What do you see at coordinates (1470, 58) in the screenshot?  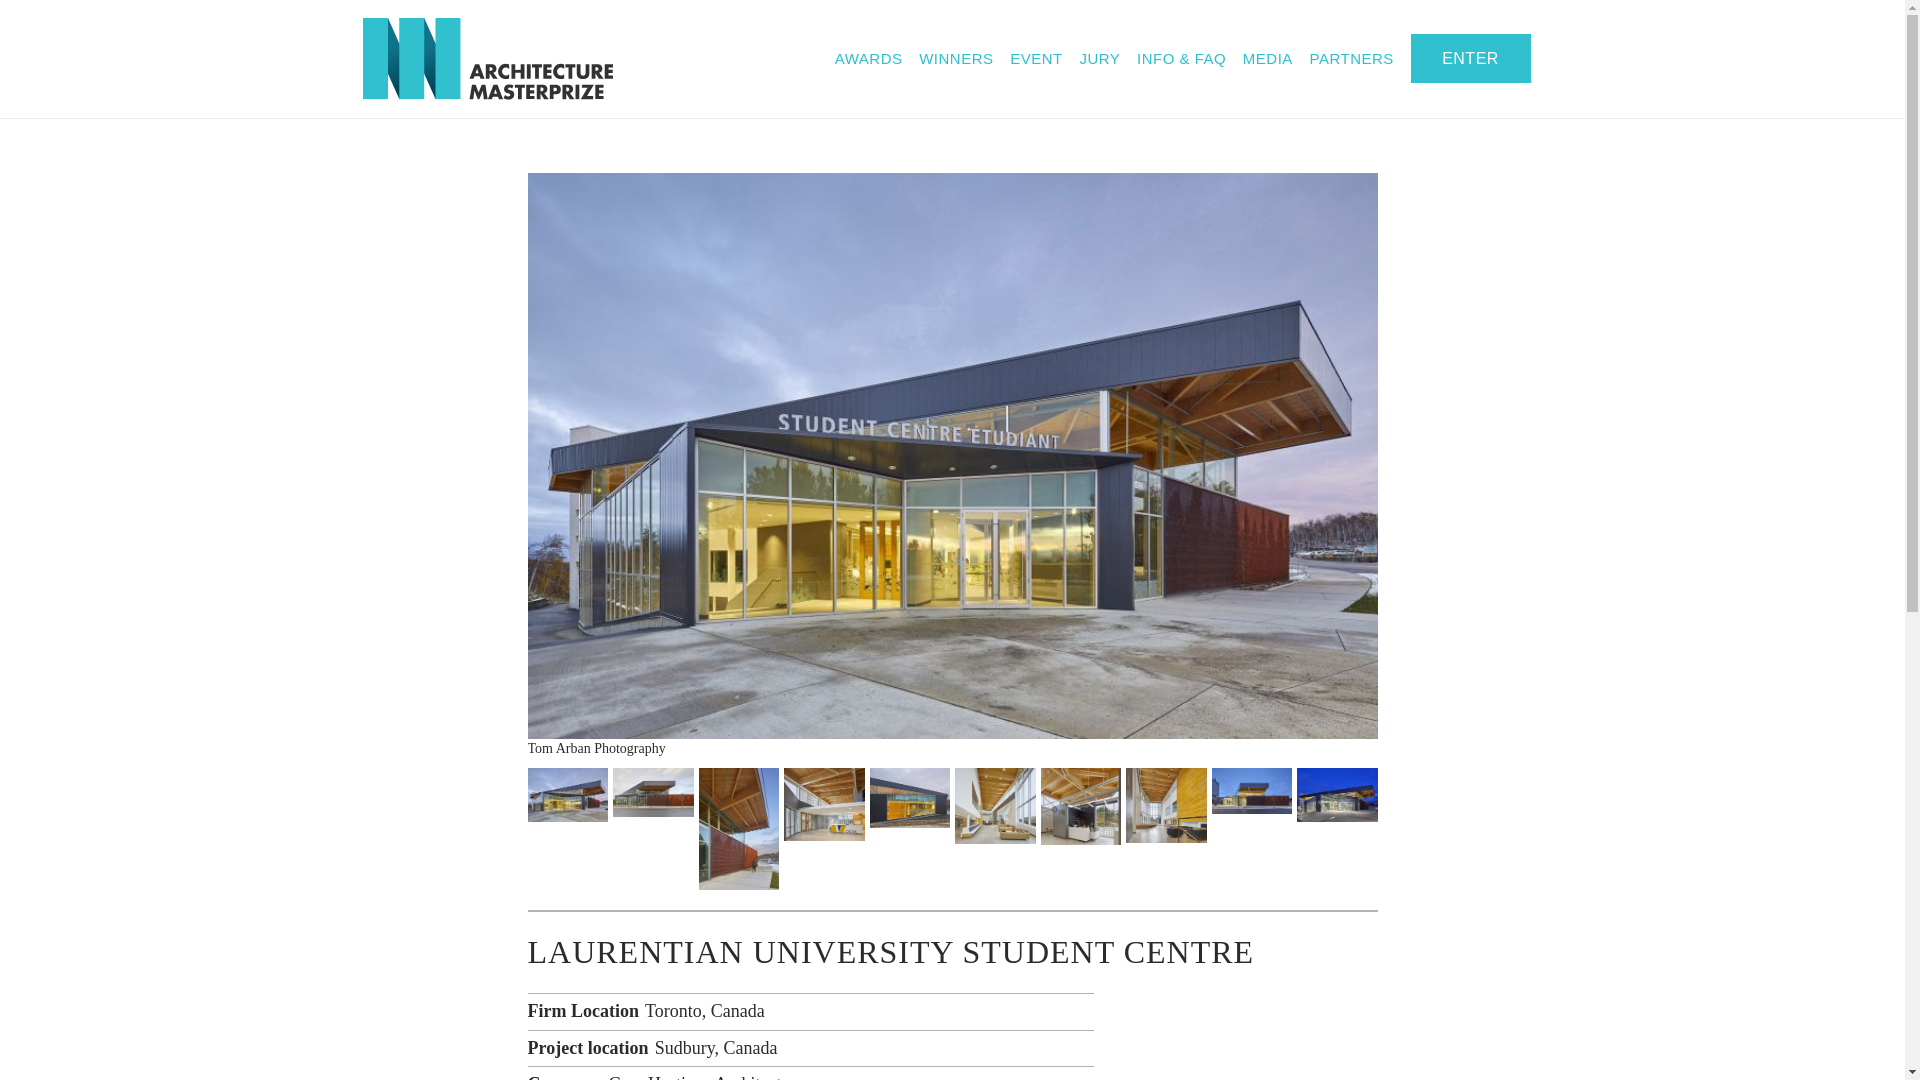 I see `ENTER` at bounding box center [1470, 58].